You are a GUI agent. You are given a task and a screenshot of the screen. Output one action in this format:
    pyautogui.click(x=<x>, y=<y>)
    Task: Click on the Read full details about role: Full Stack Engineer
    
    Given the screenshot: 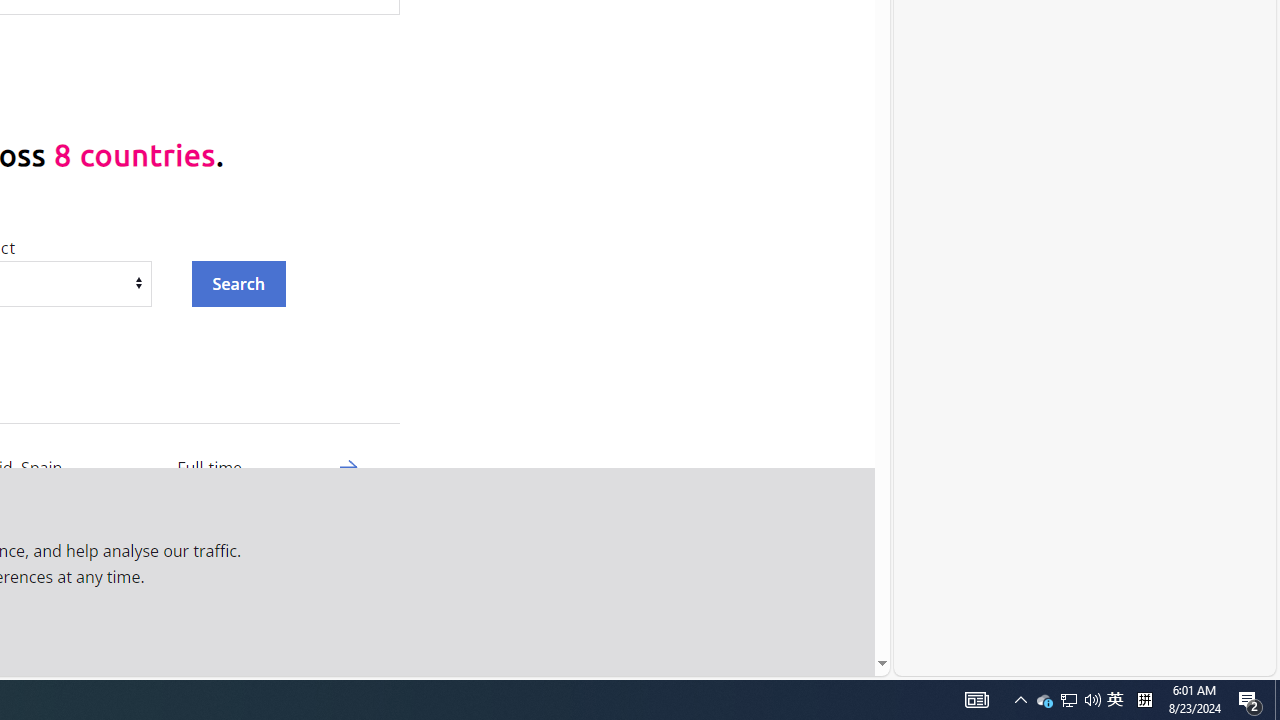 What is the action you would take?
    pyautogui.click(x=1115, y=700)
    